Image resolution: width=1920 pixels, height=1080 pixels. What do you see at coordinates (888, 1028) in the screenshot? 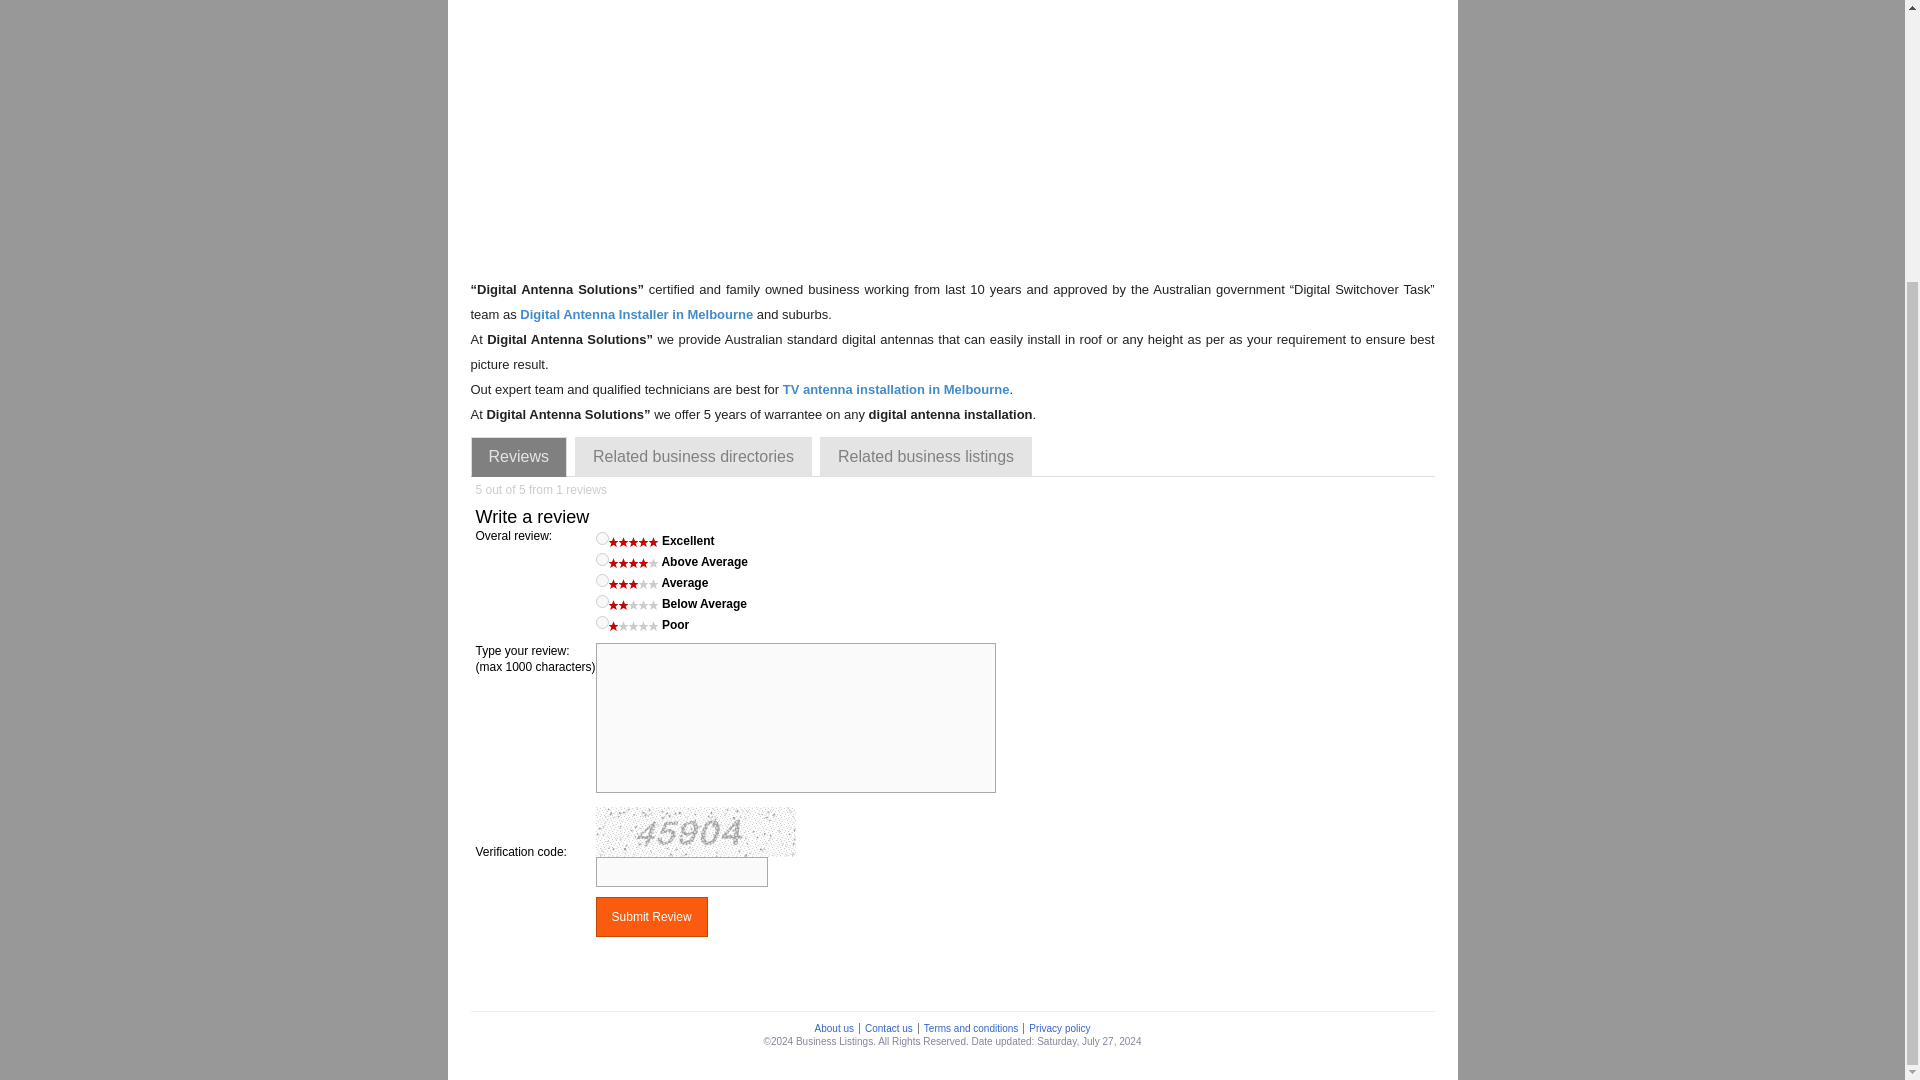
I see `Contact us` at bounding box center [888, 1028].